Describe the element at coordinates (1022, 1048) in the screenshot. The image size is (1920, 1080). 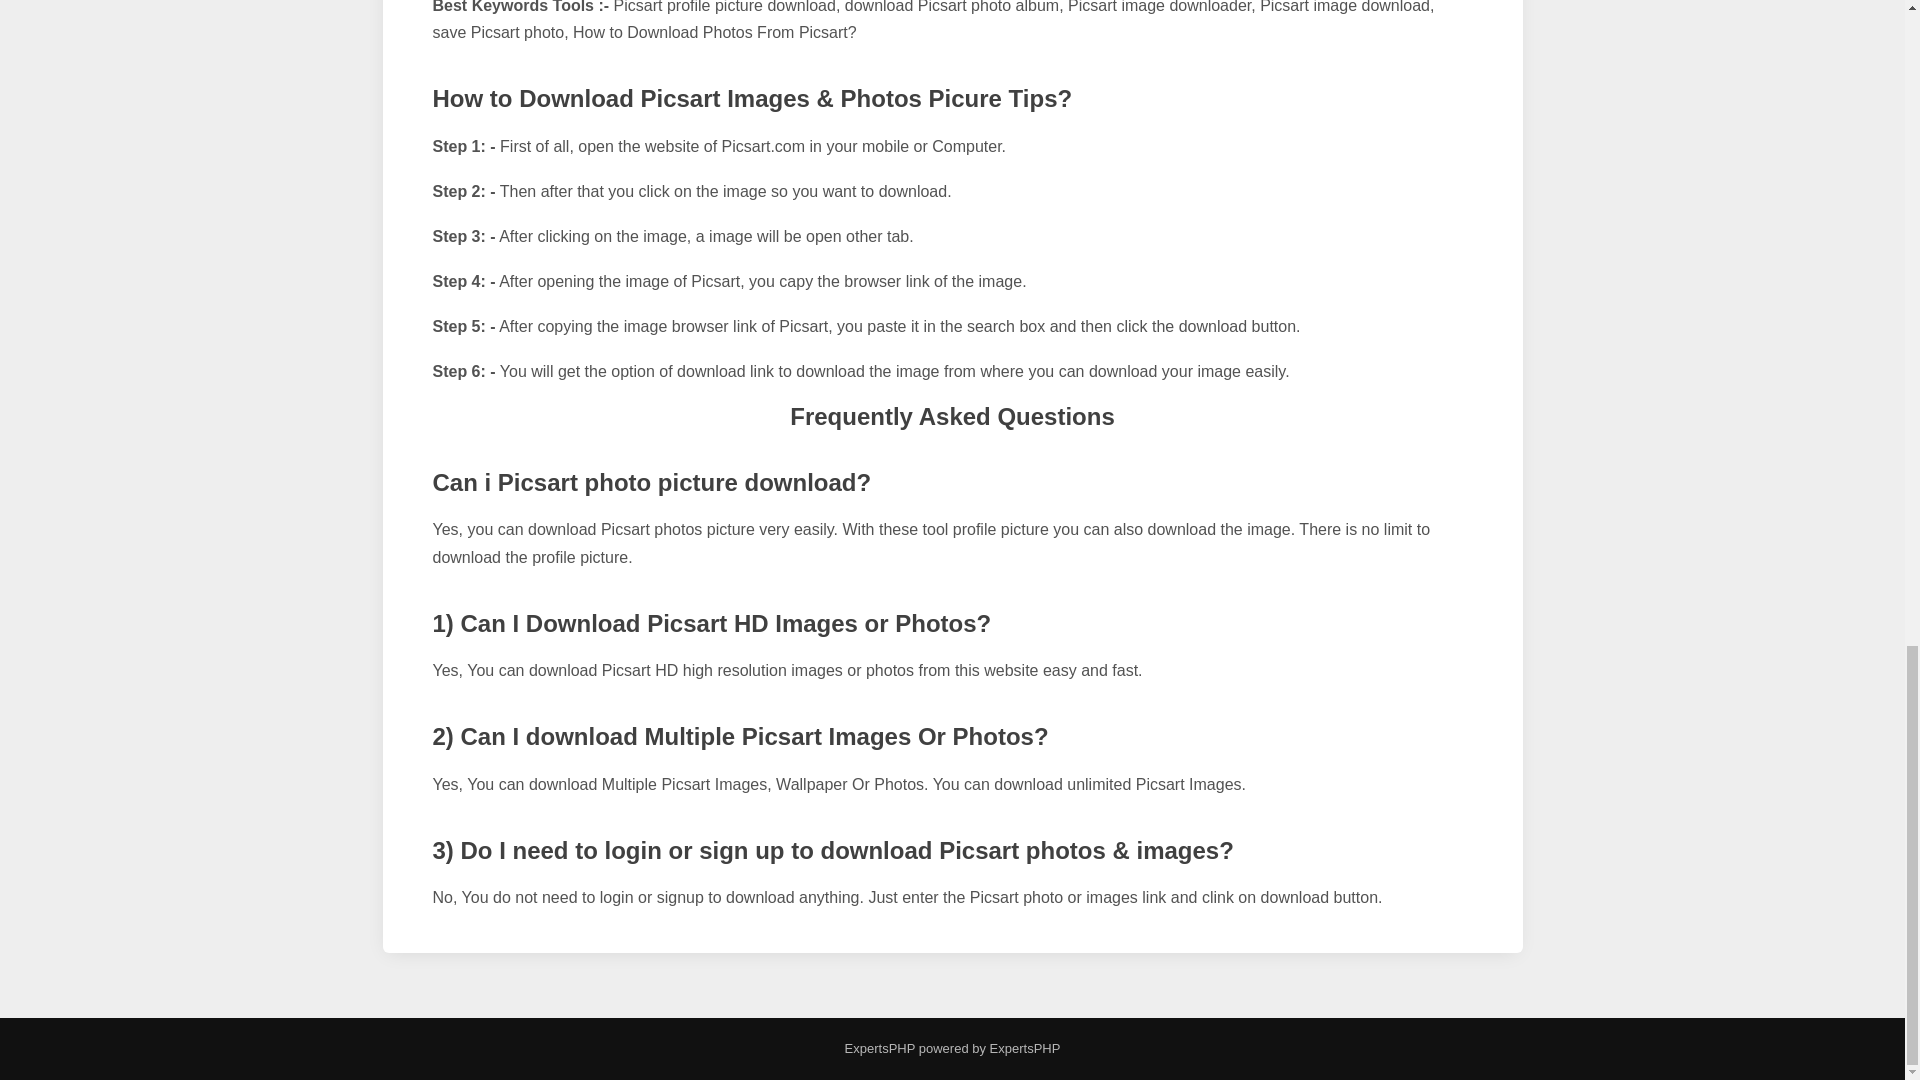
I see `ExpertsPHP` at that location.